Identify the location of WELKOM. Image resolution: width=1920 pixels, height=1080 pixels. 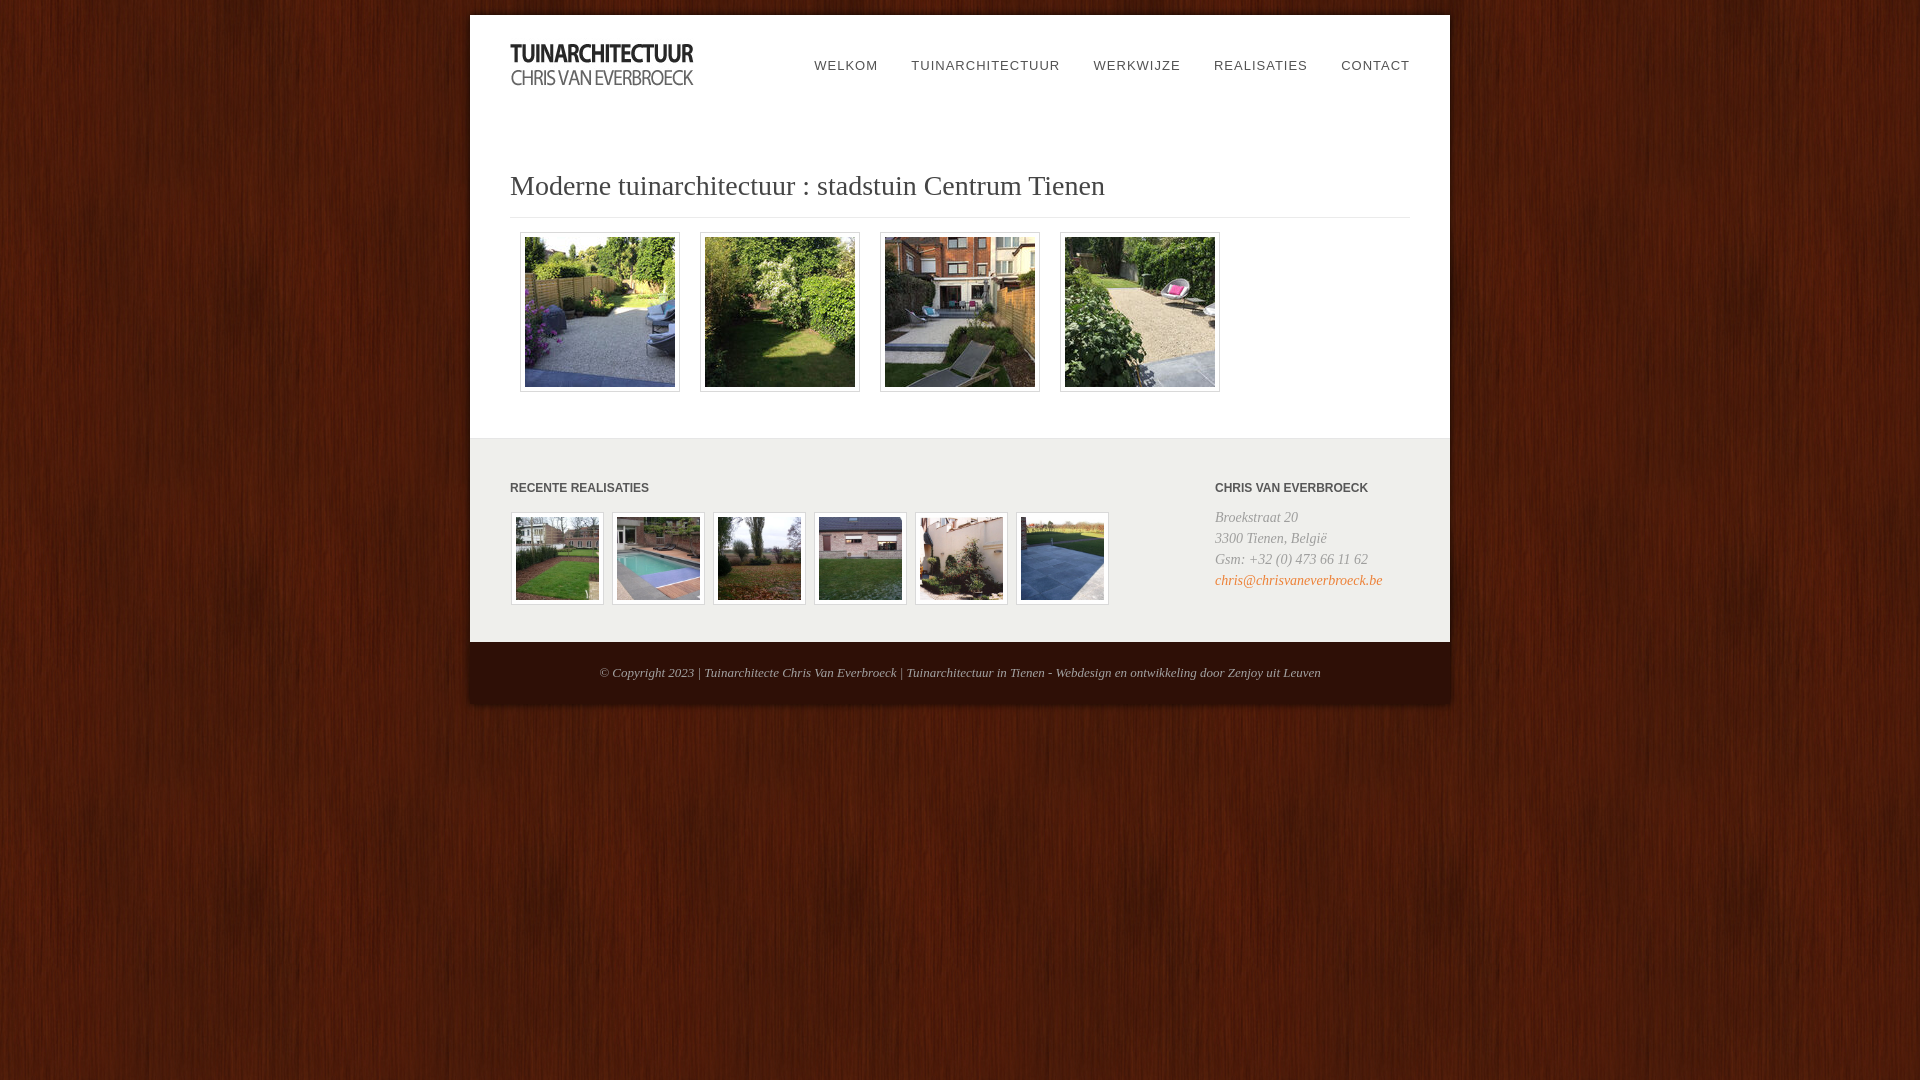
(846, 66).